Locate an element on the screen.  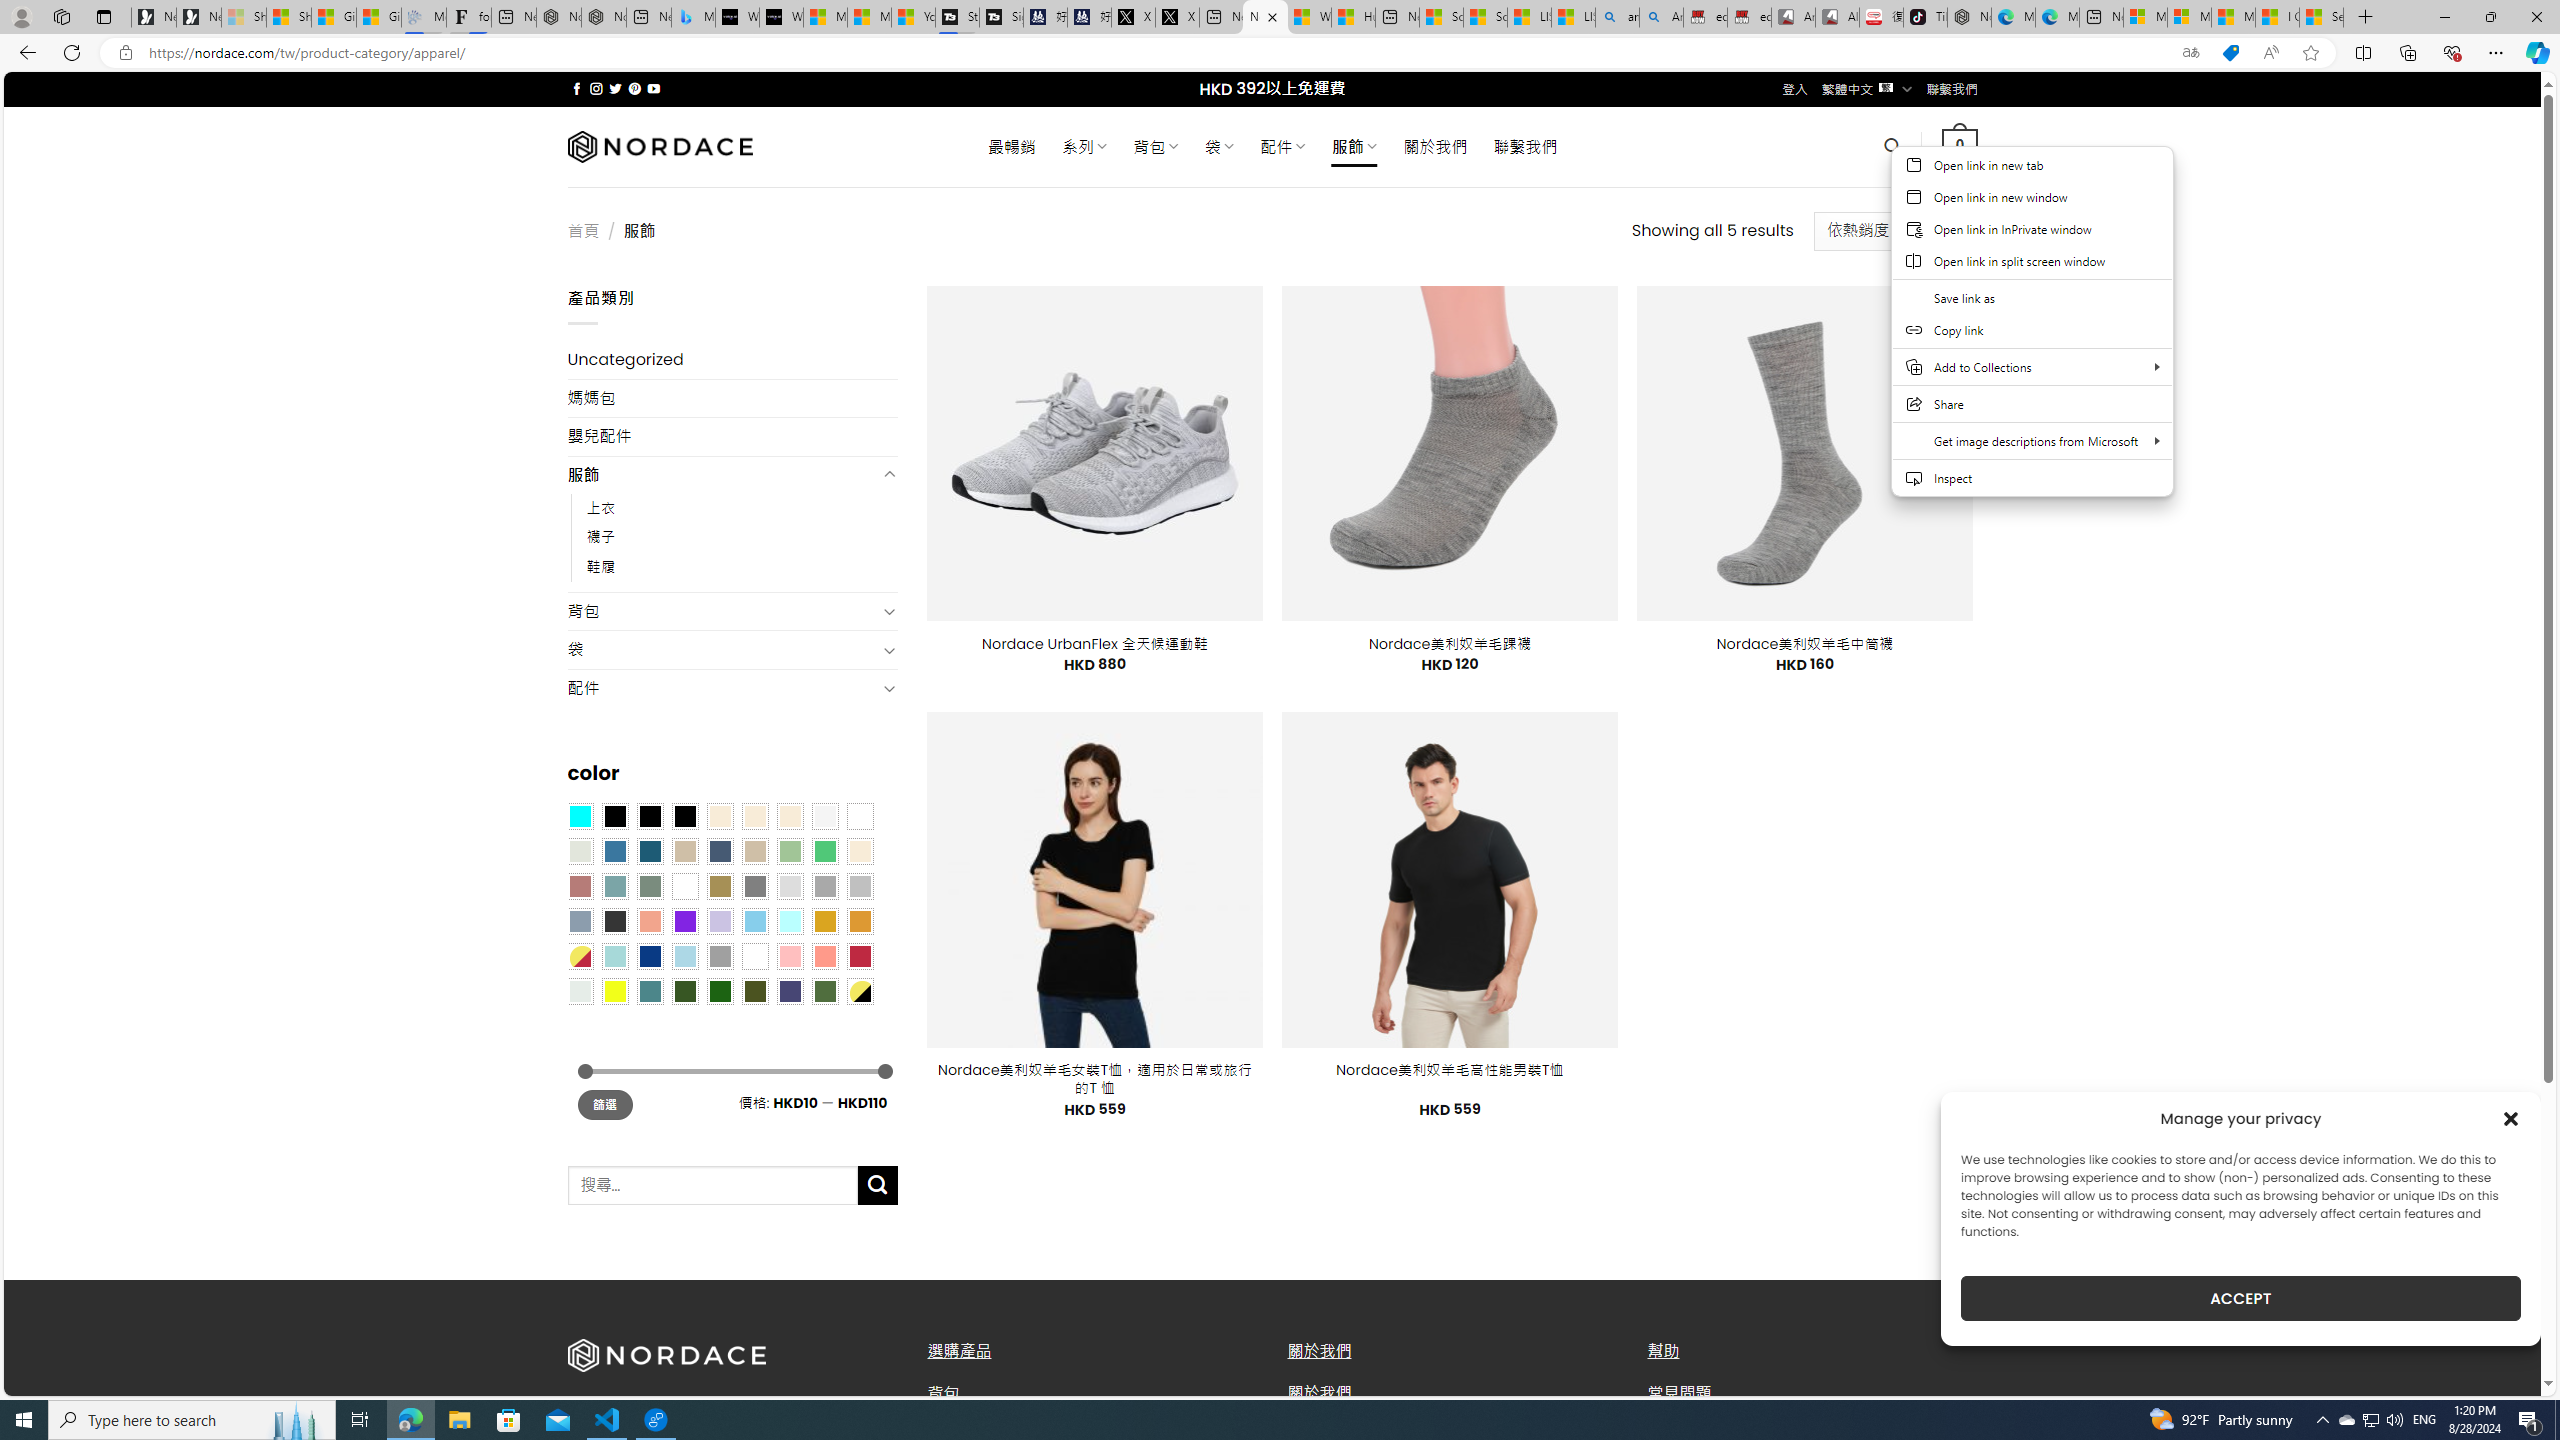
Newsletter Sign Up is located at coordinates (199, 17).